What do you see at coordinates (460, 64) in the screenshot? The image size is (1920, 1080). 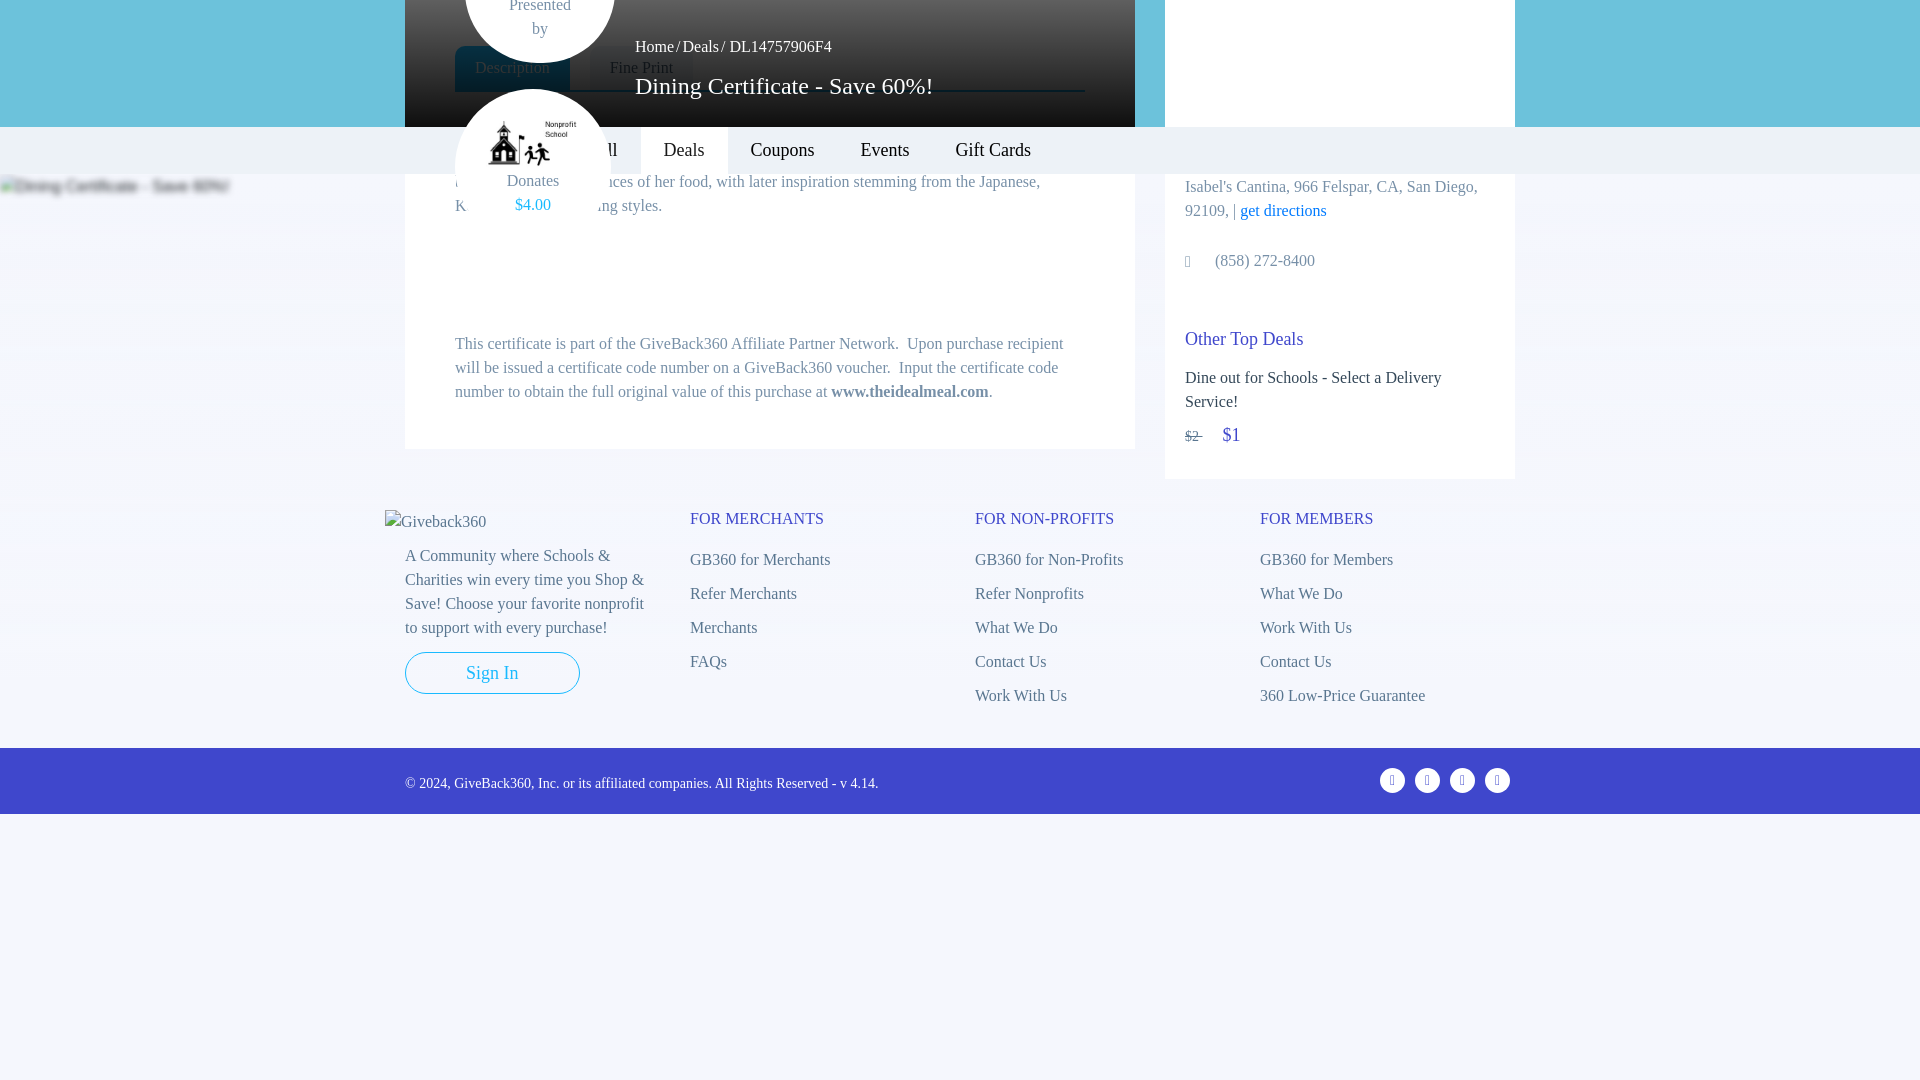 I see `Giveback360` at bounding box center [460, 64].